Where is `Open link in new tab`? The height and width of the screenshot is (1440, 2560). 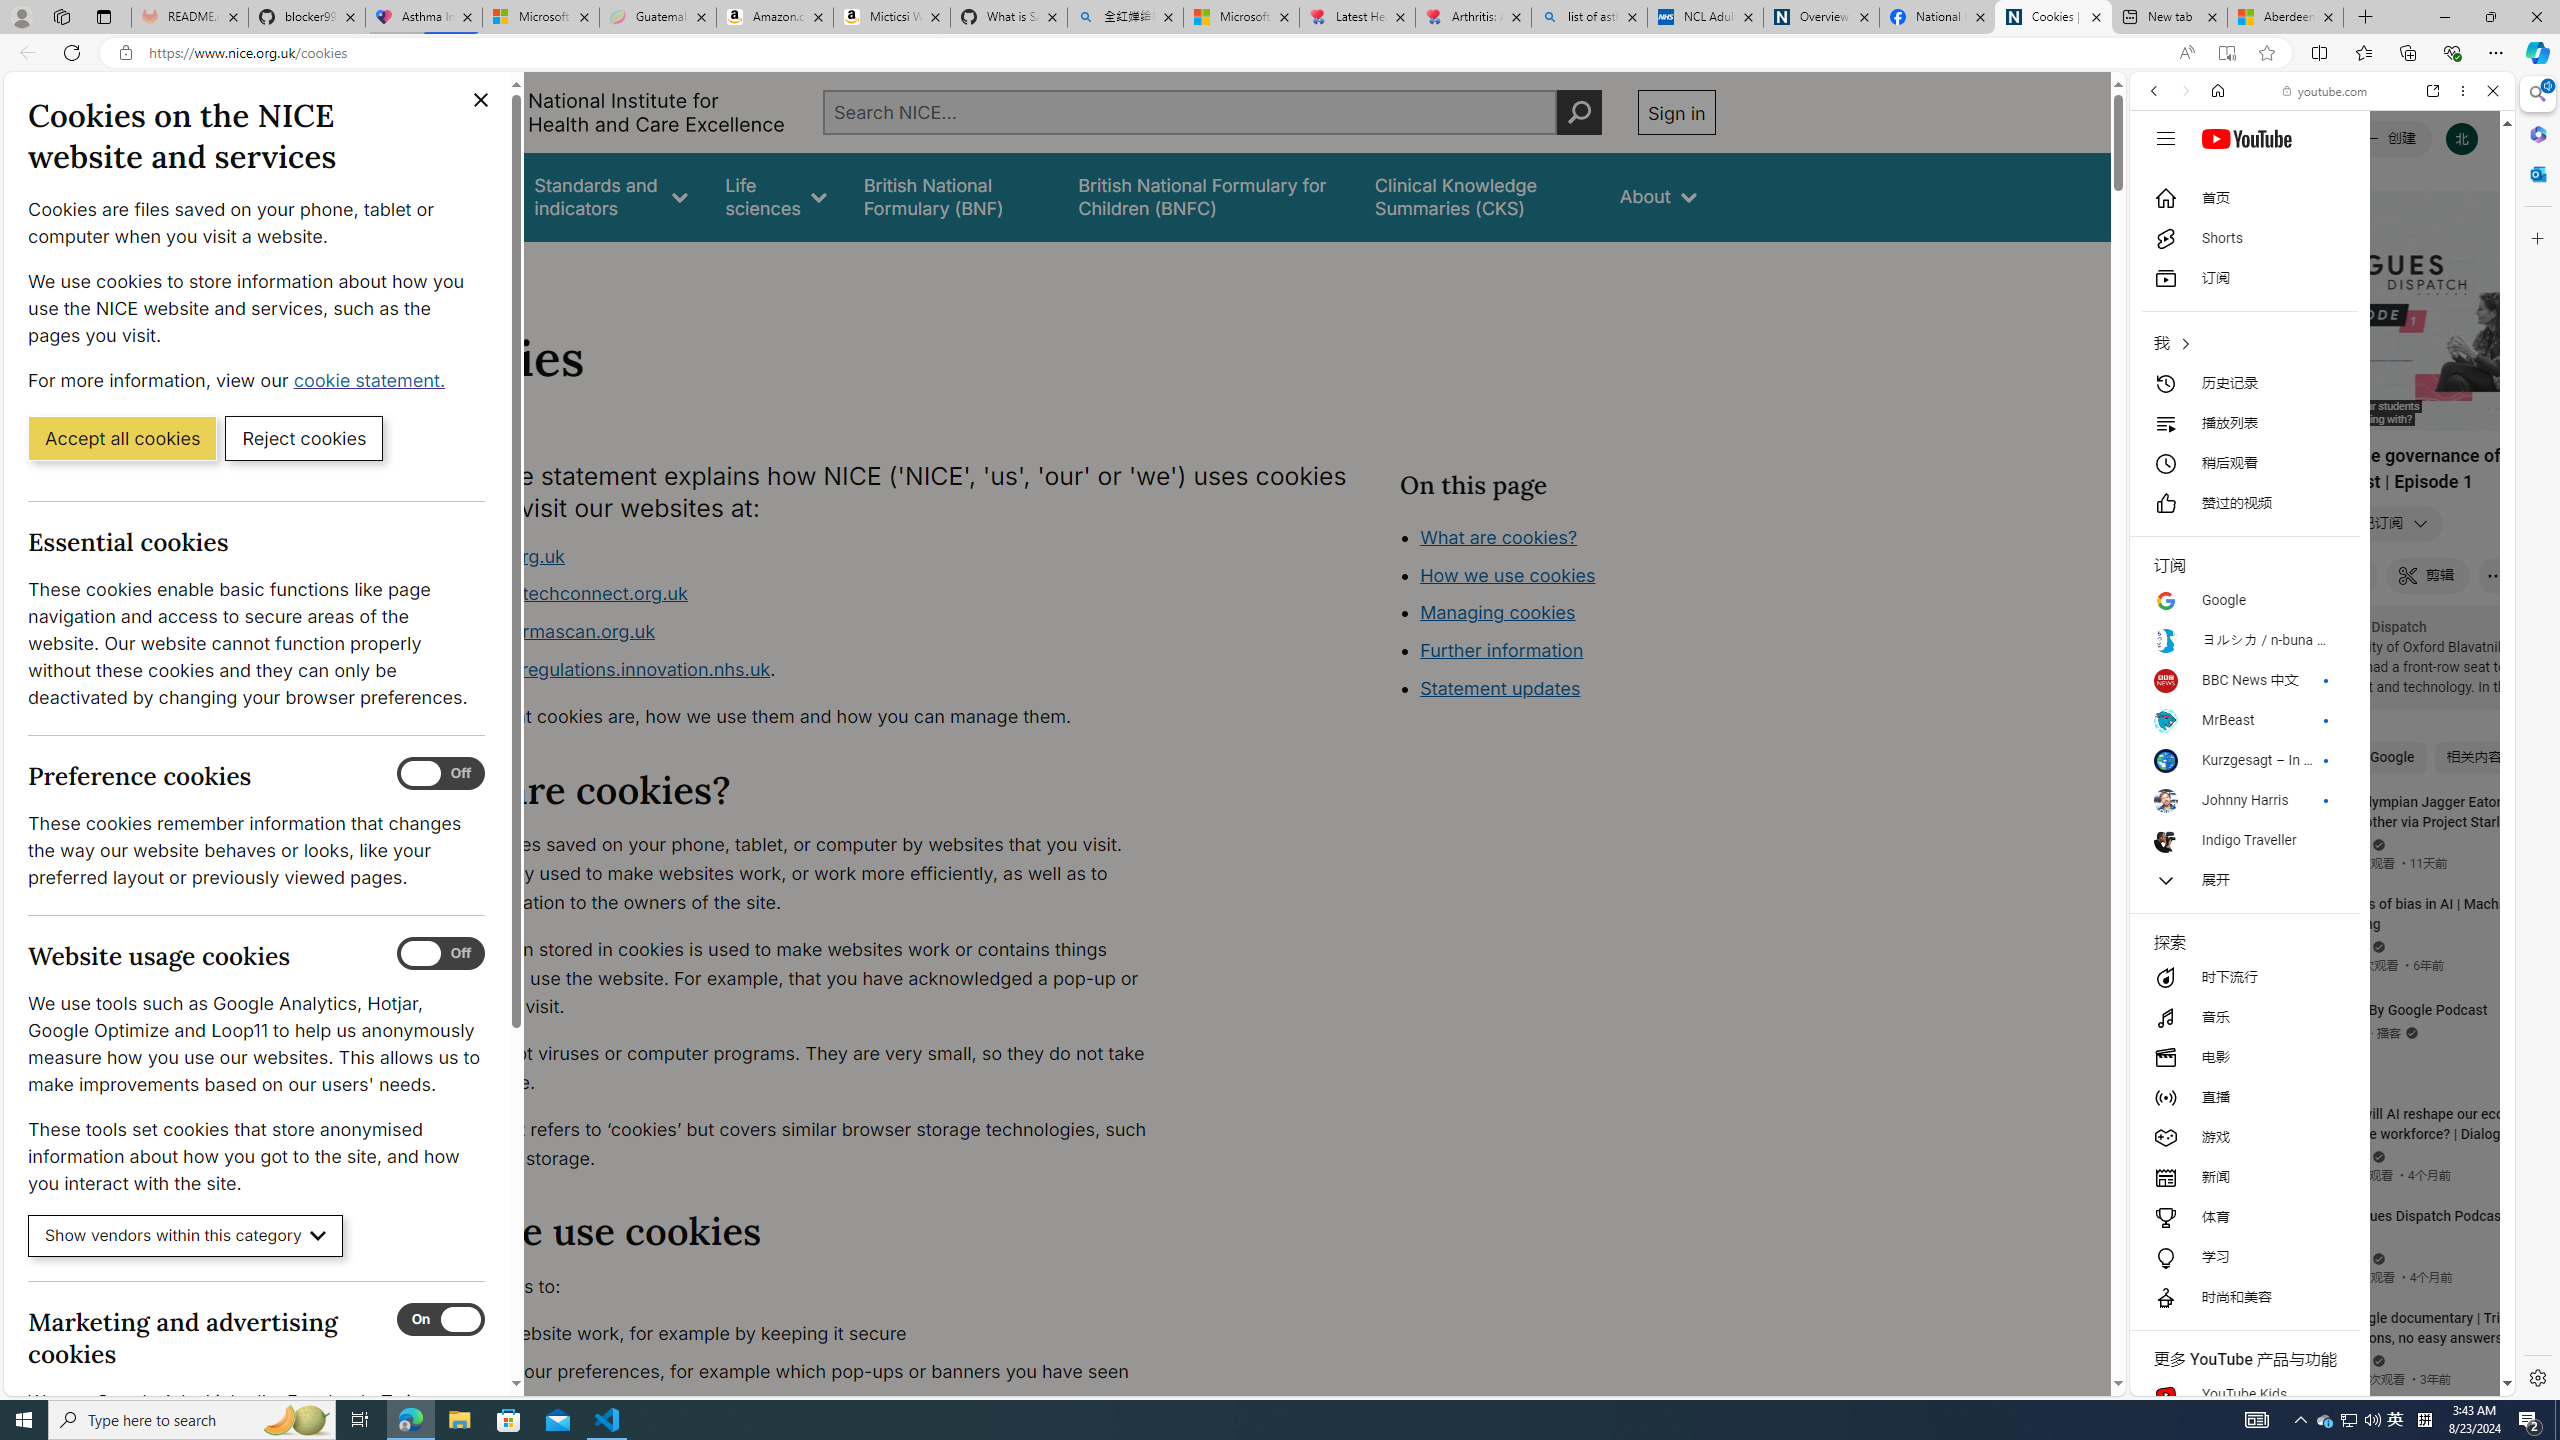 Open link in new tab is located at coordinates (2433, 90).